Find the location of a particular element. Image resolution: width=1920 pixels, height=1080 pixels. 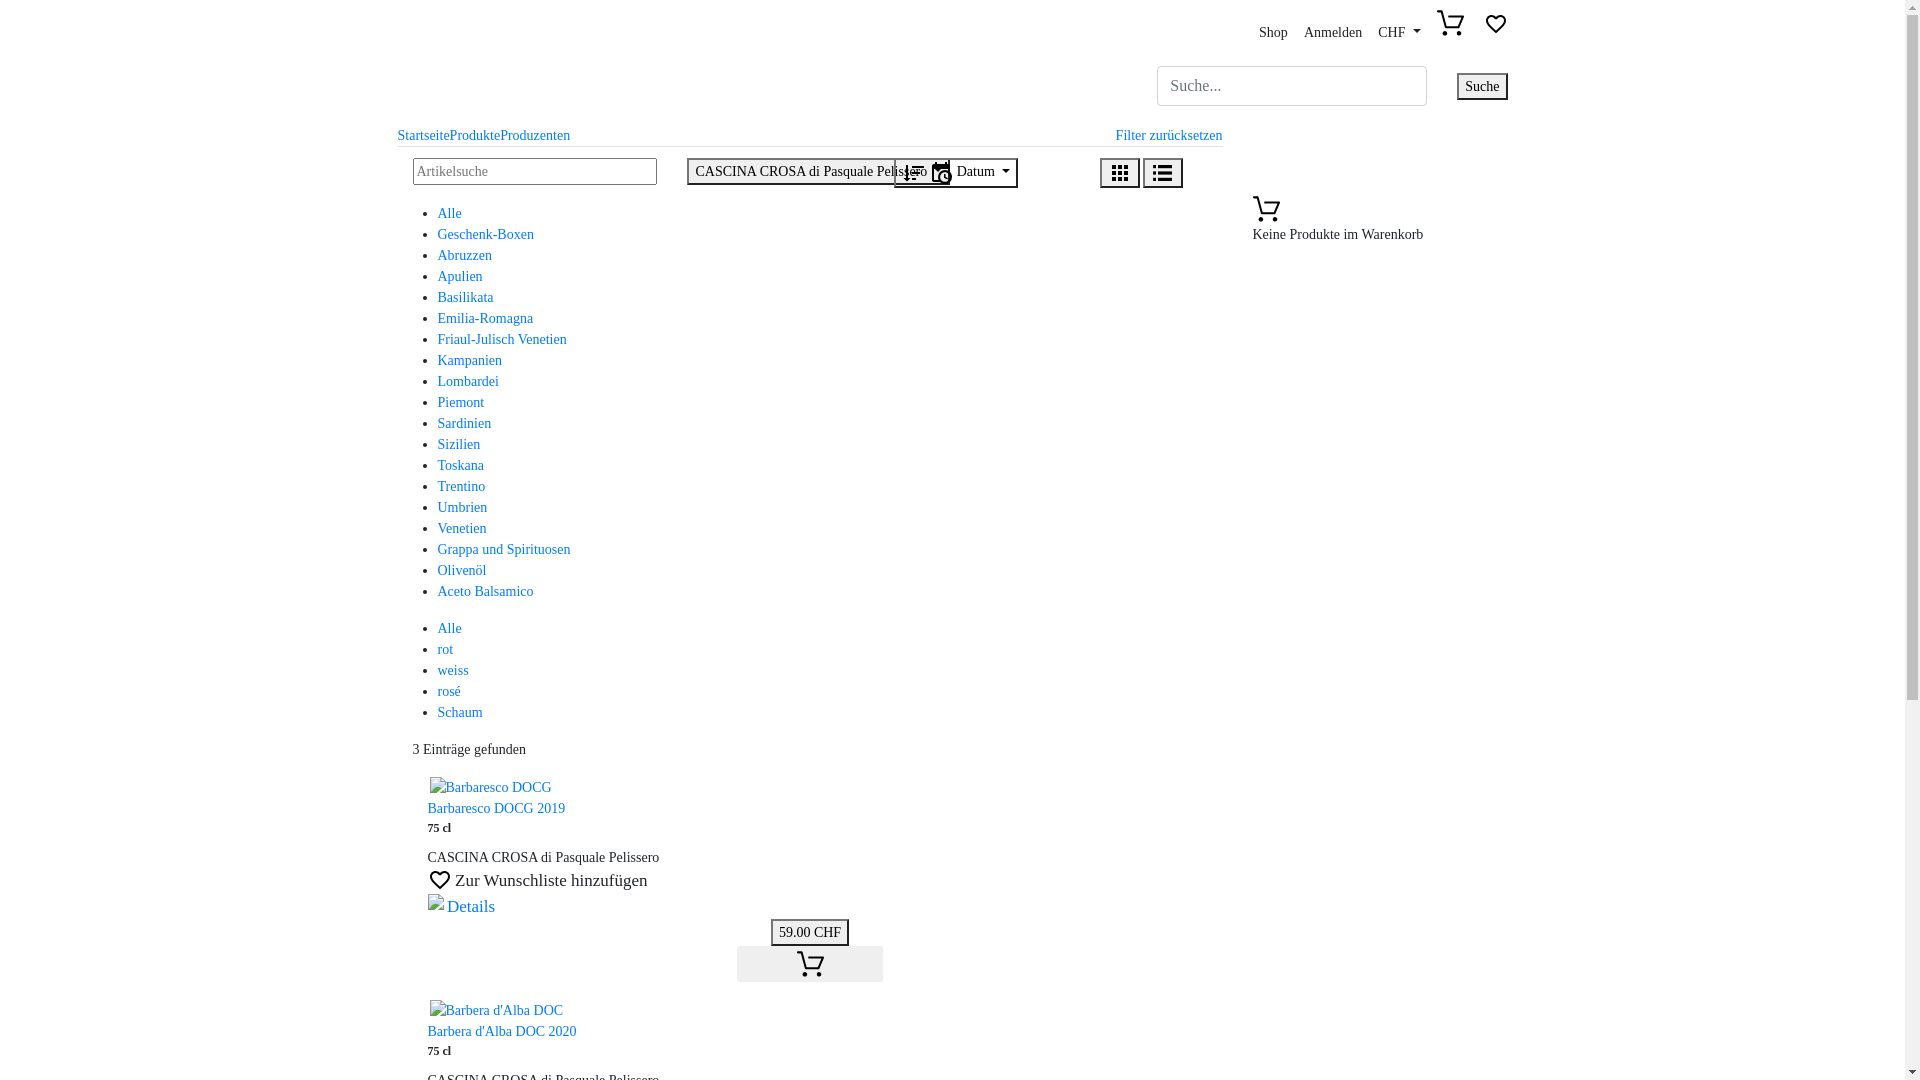

59.00 CHF is located at coordinates (810, 932).